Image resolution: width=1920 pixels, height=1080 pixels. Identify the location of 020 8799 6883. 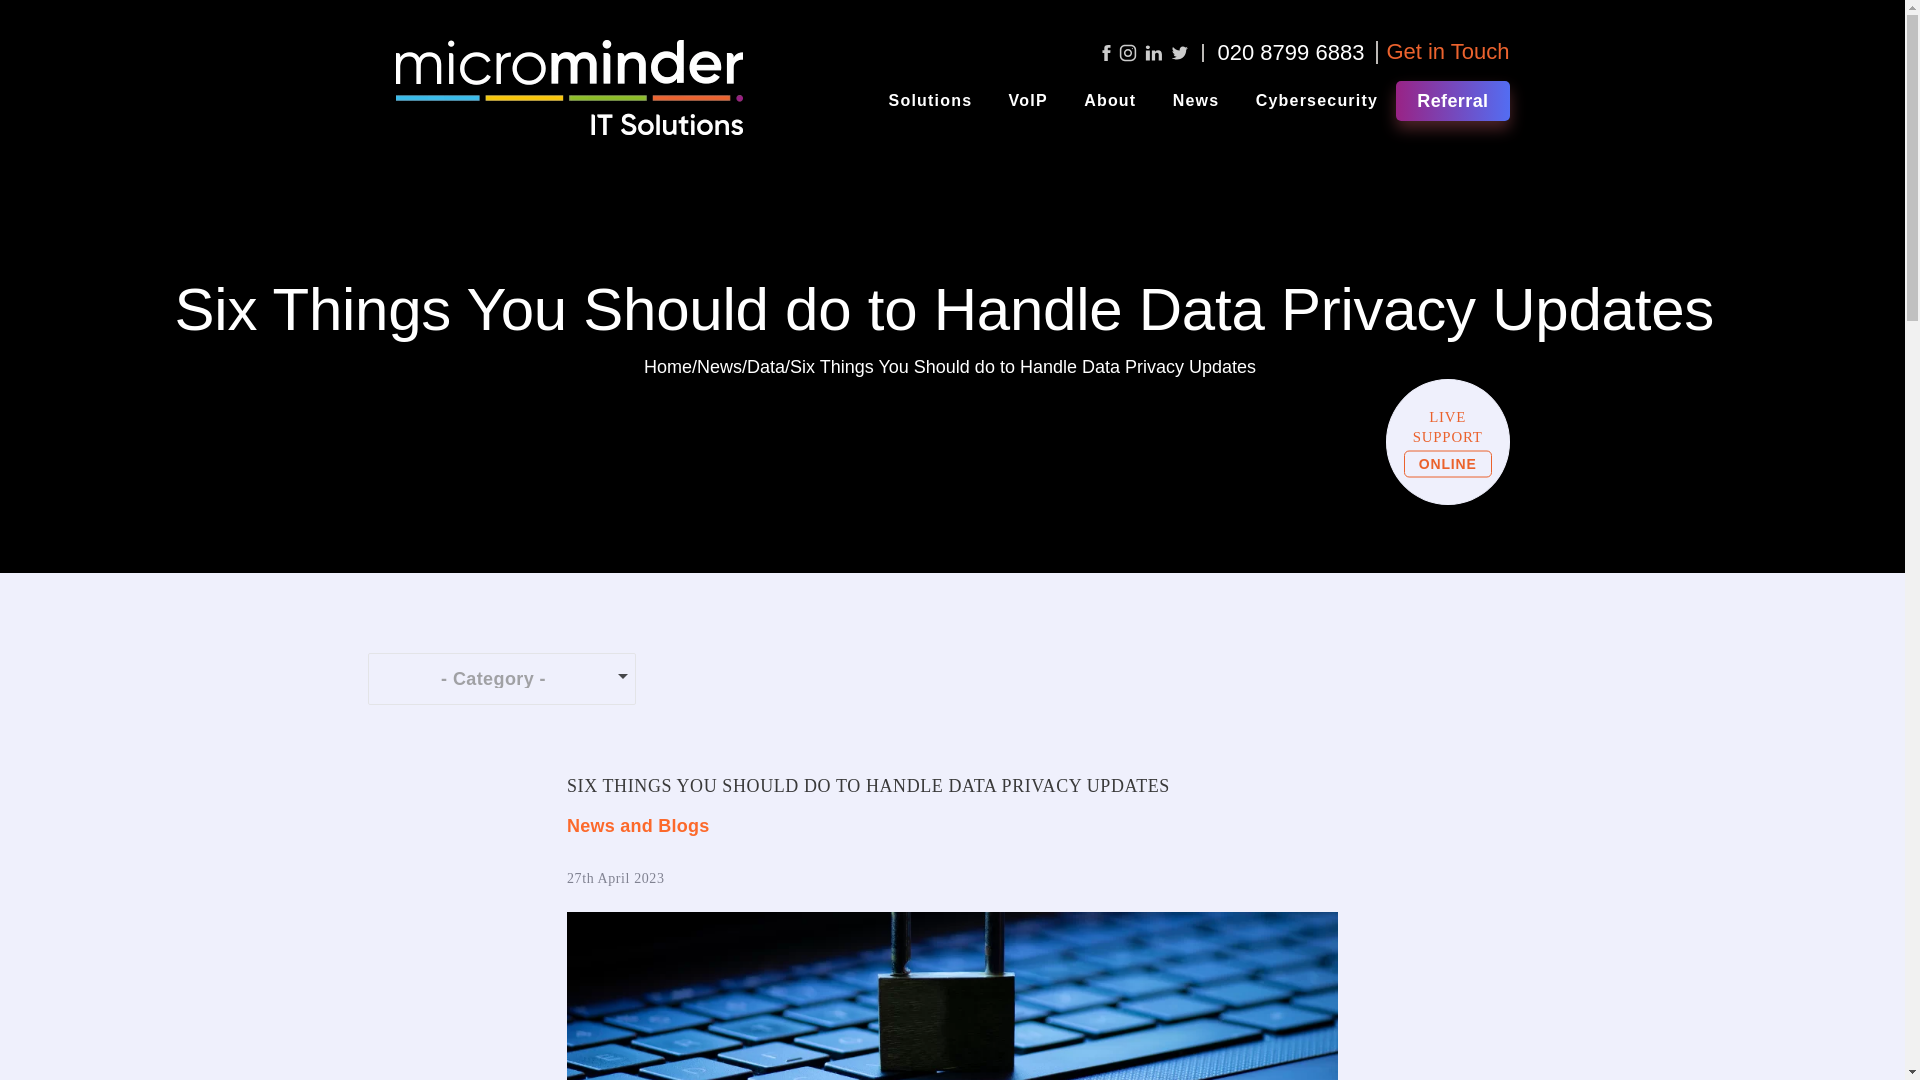
(1291, 52).